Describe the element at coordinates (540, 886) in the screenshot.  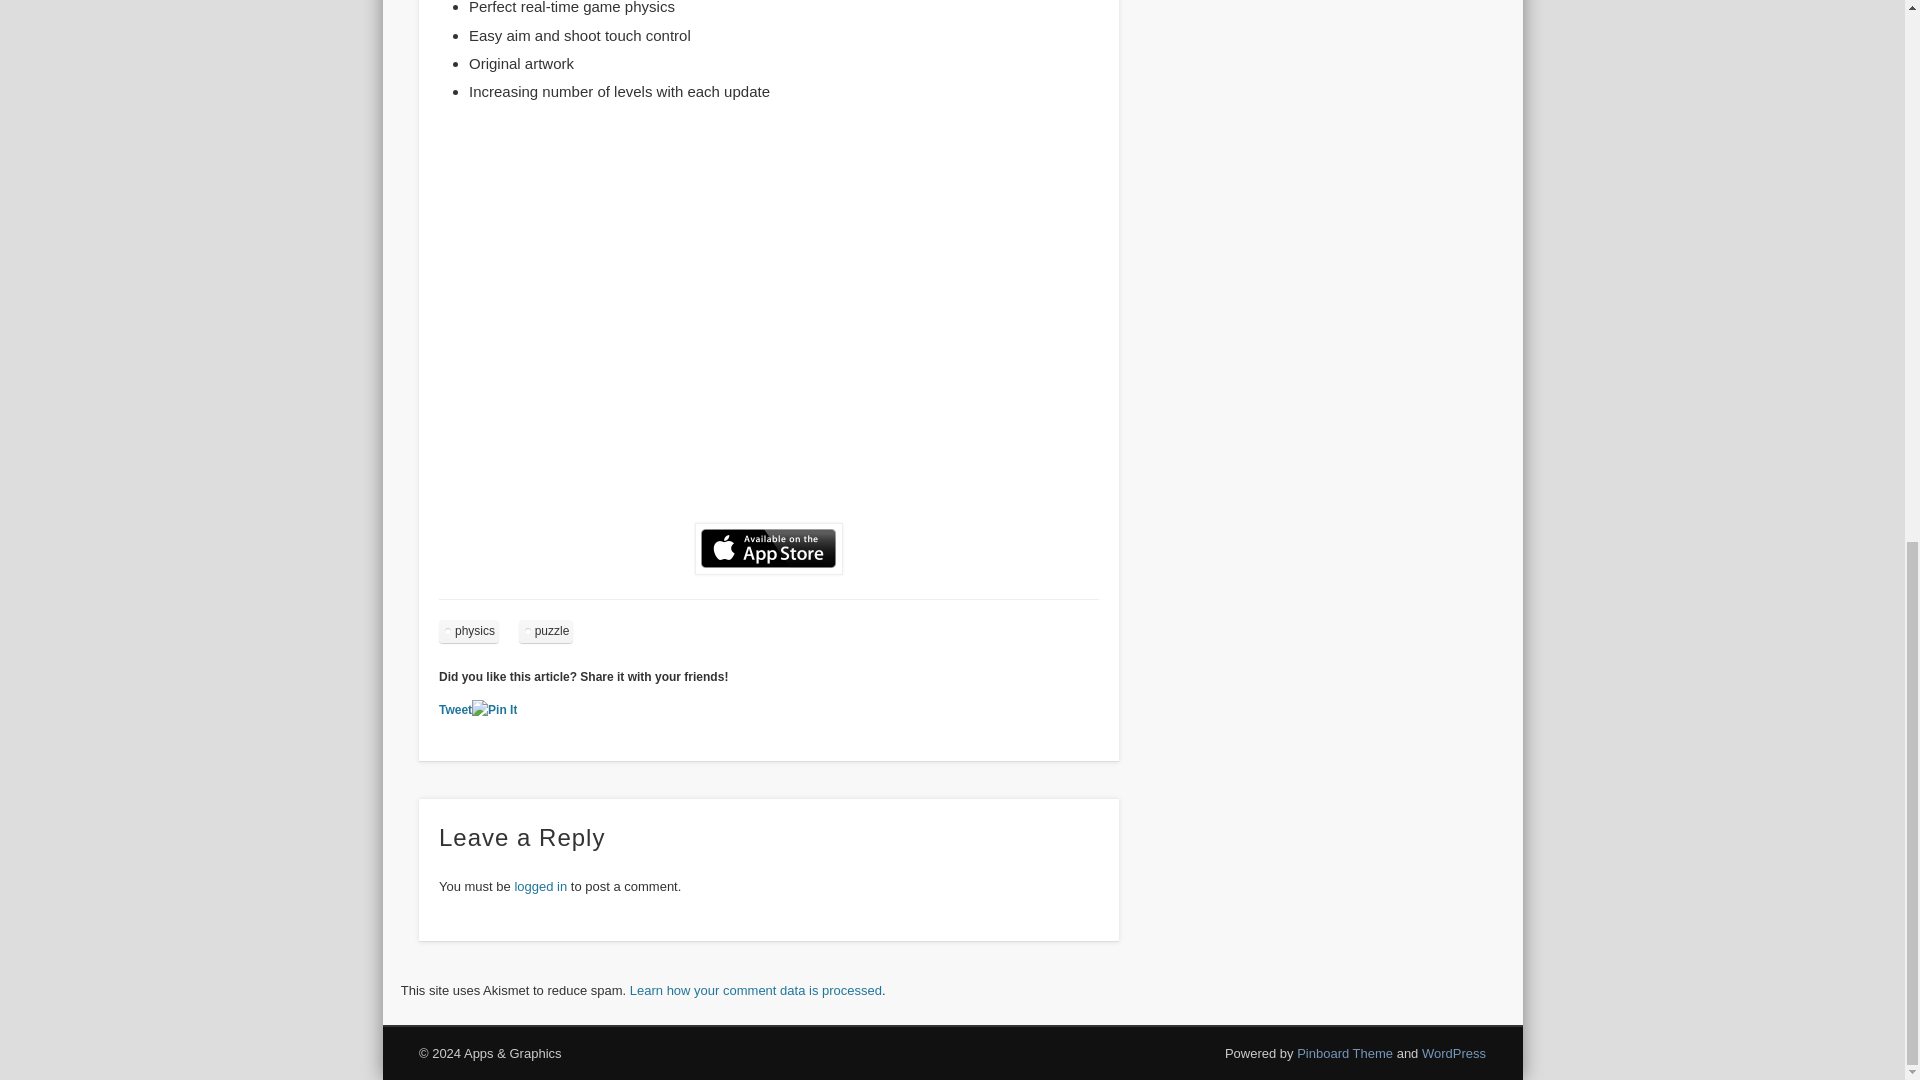
I see `logged in` at that location.